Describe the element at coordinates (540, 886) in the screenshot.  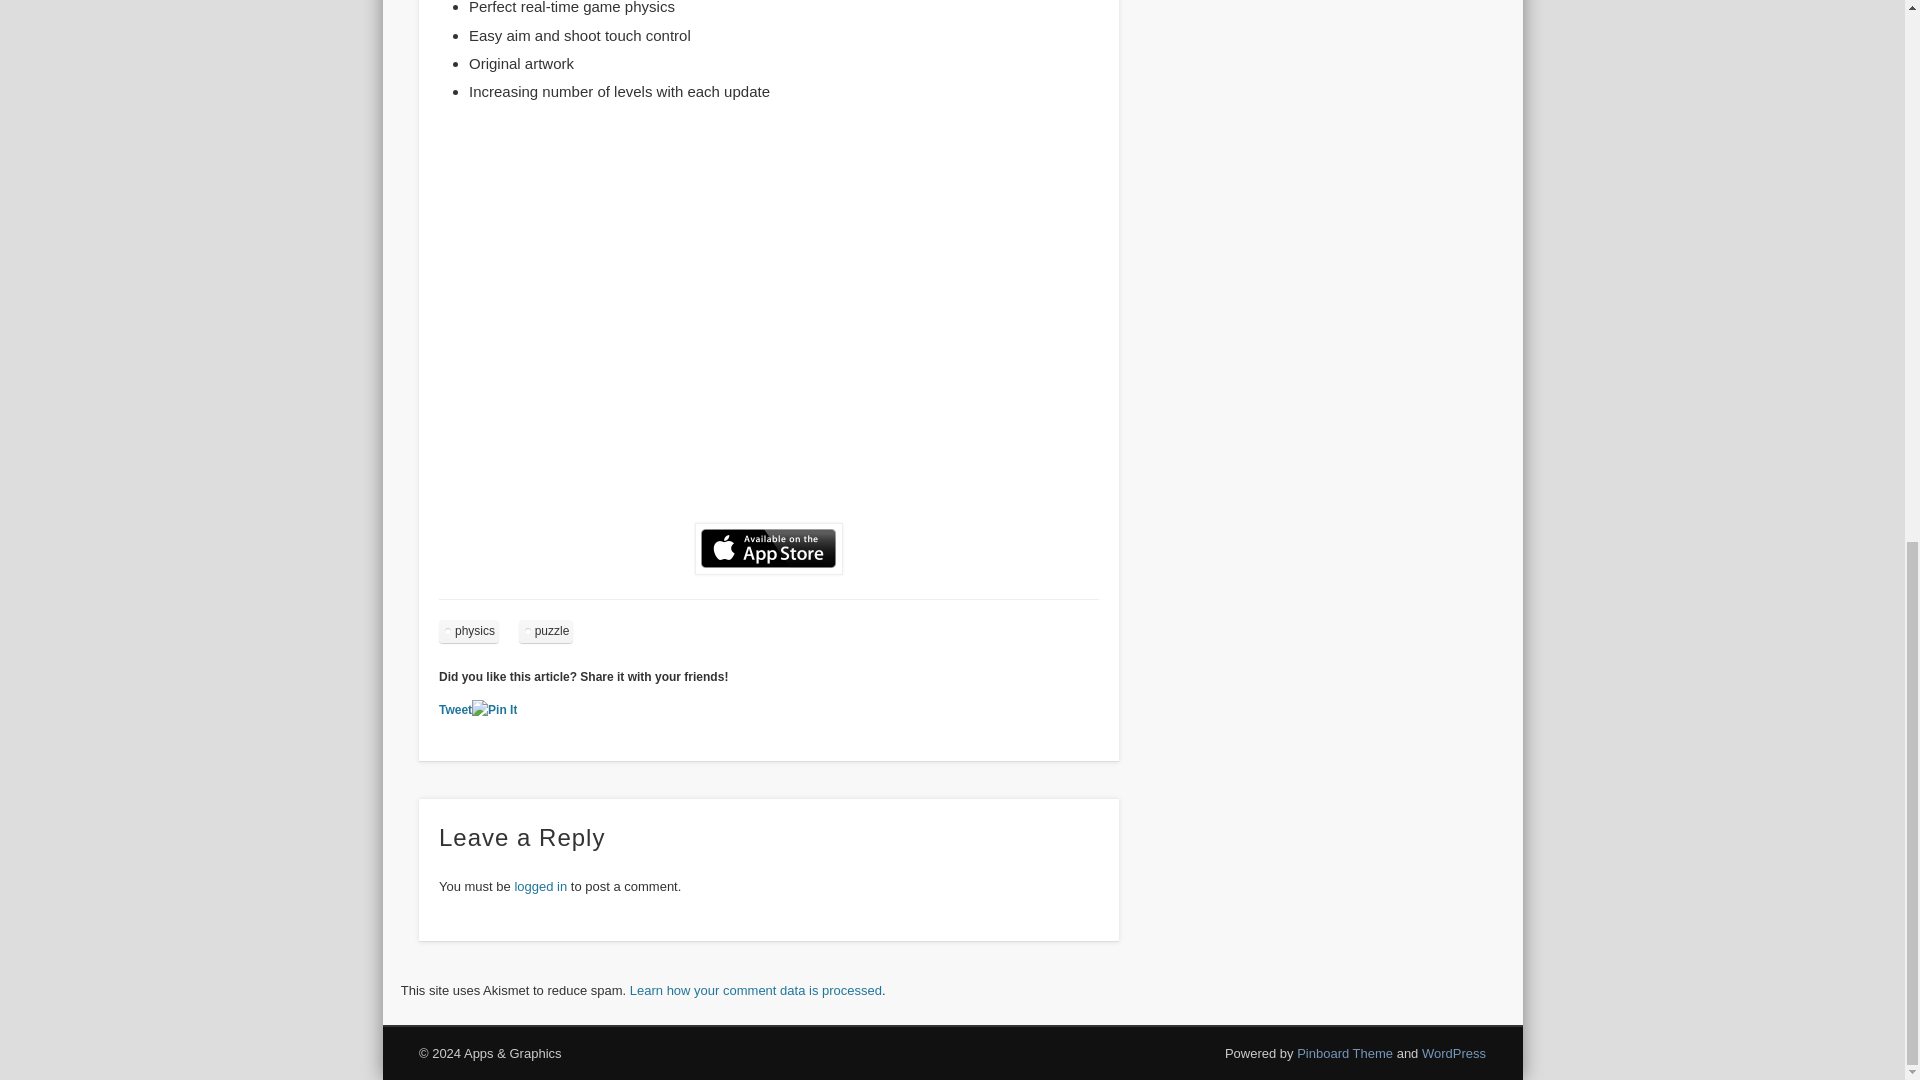
I see `logged in` at that location.